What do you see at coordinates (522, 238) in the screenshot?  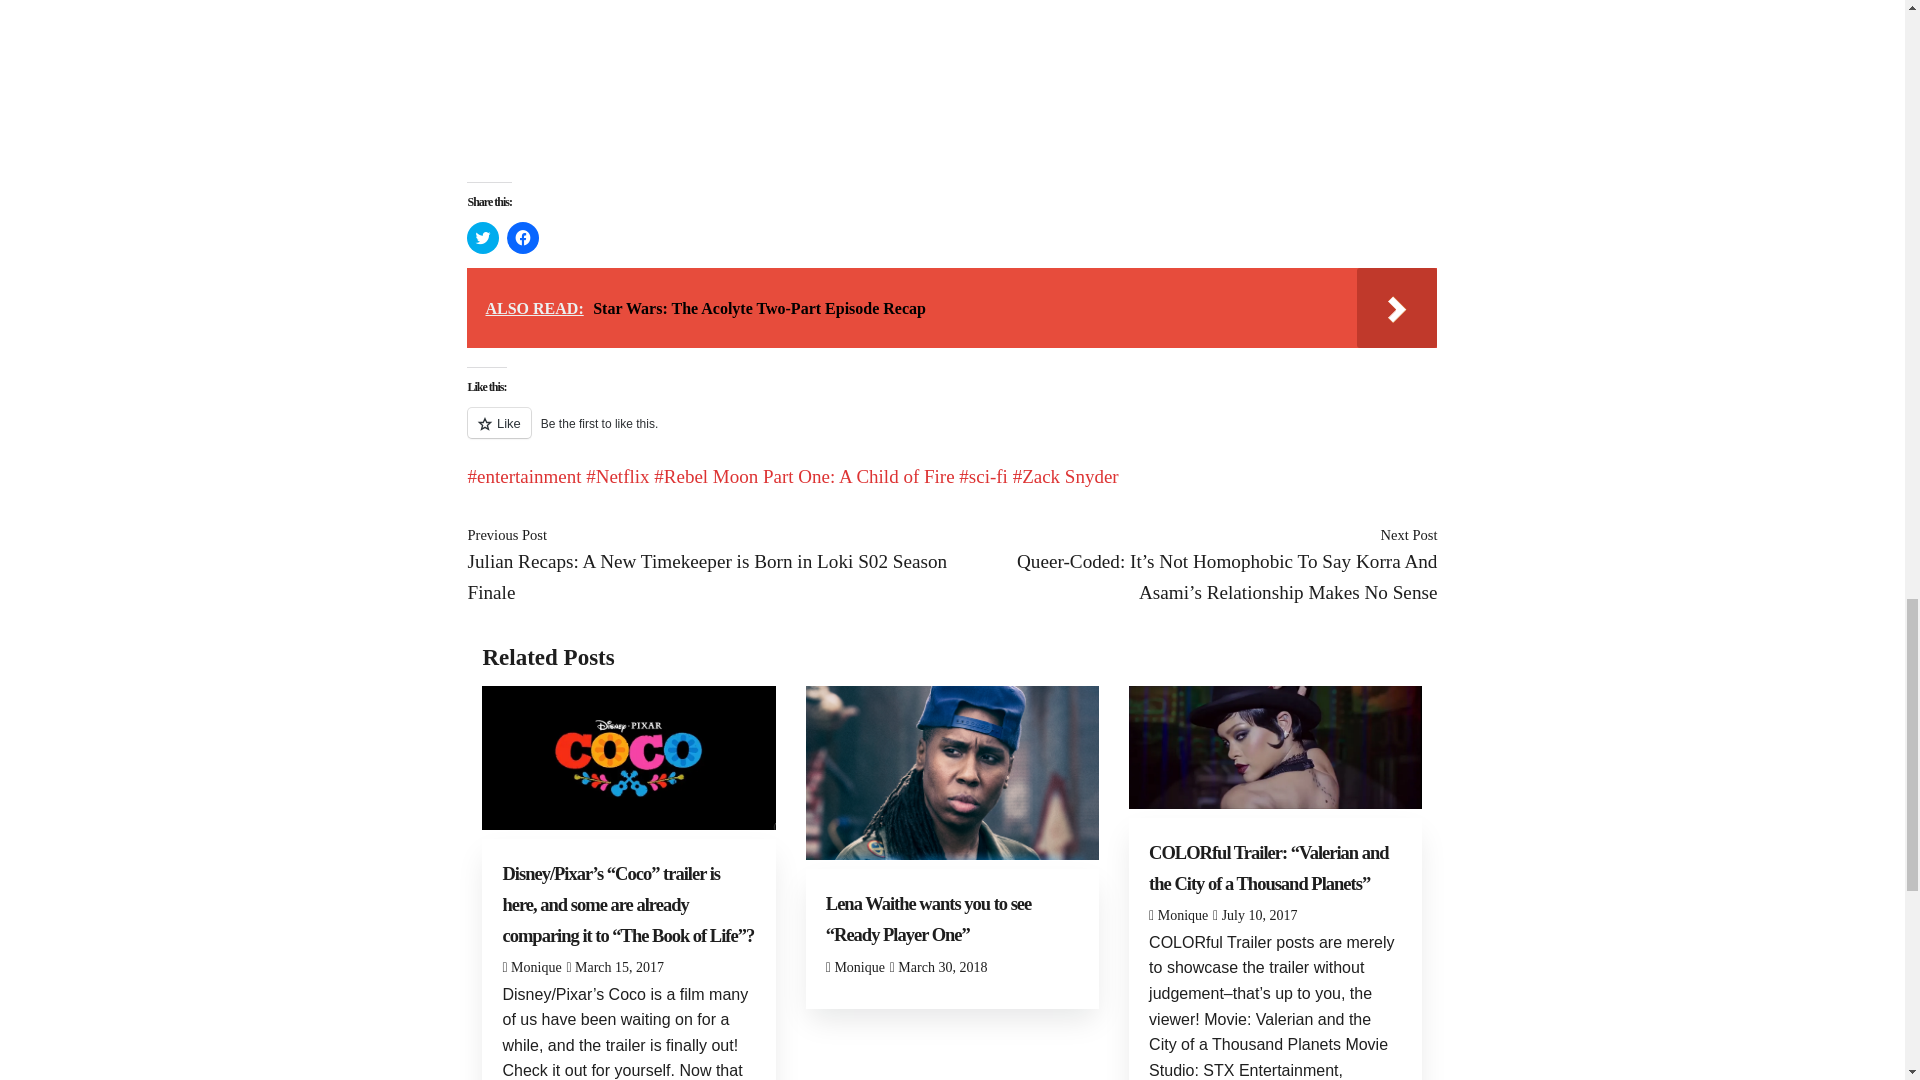 I see `Click to share on Facebook` at bounding box center [522, 238].